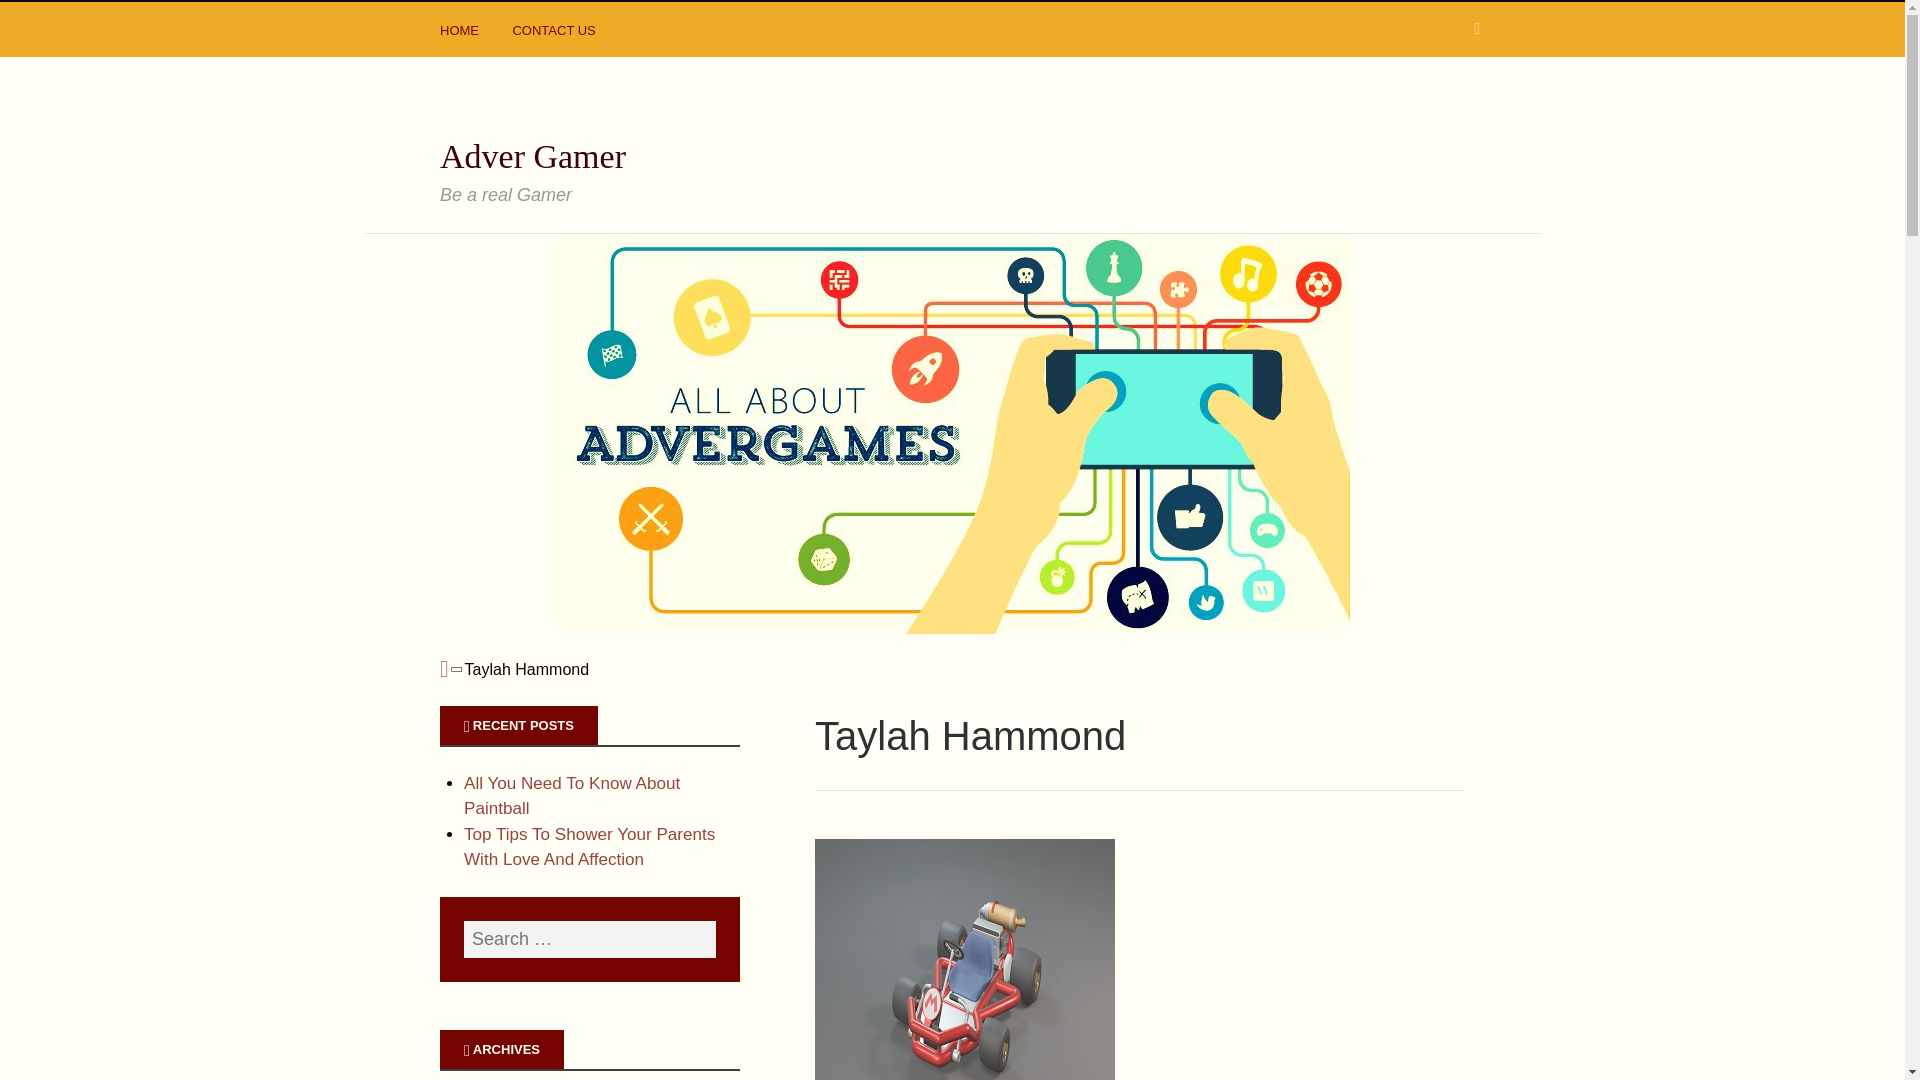 The width and height of the screenshot is (1920, 1080). What do you see at coordinates (461, 34) in the screenshot?
I see `HOME` at bounding box center [461, 34].